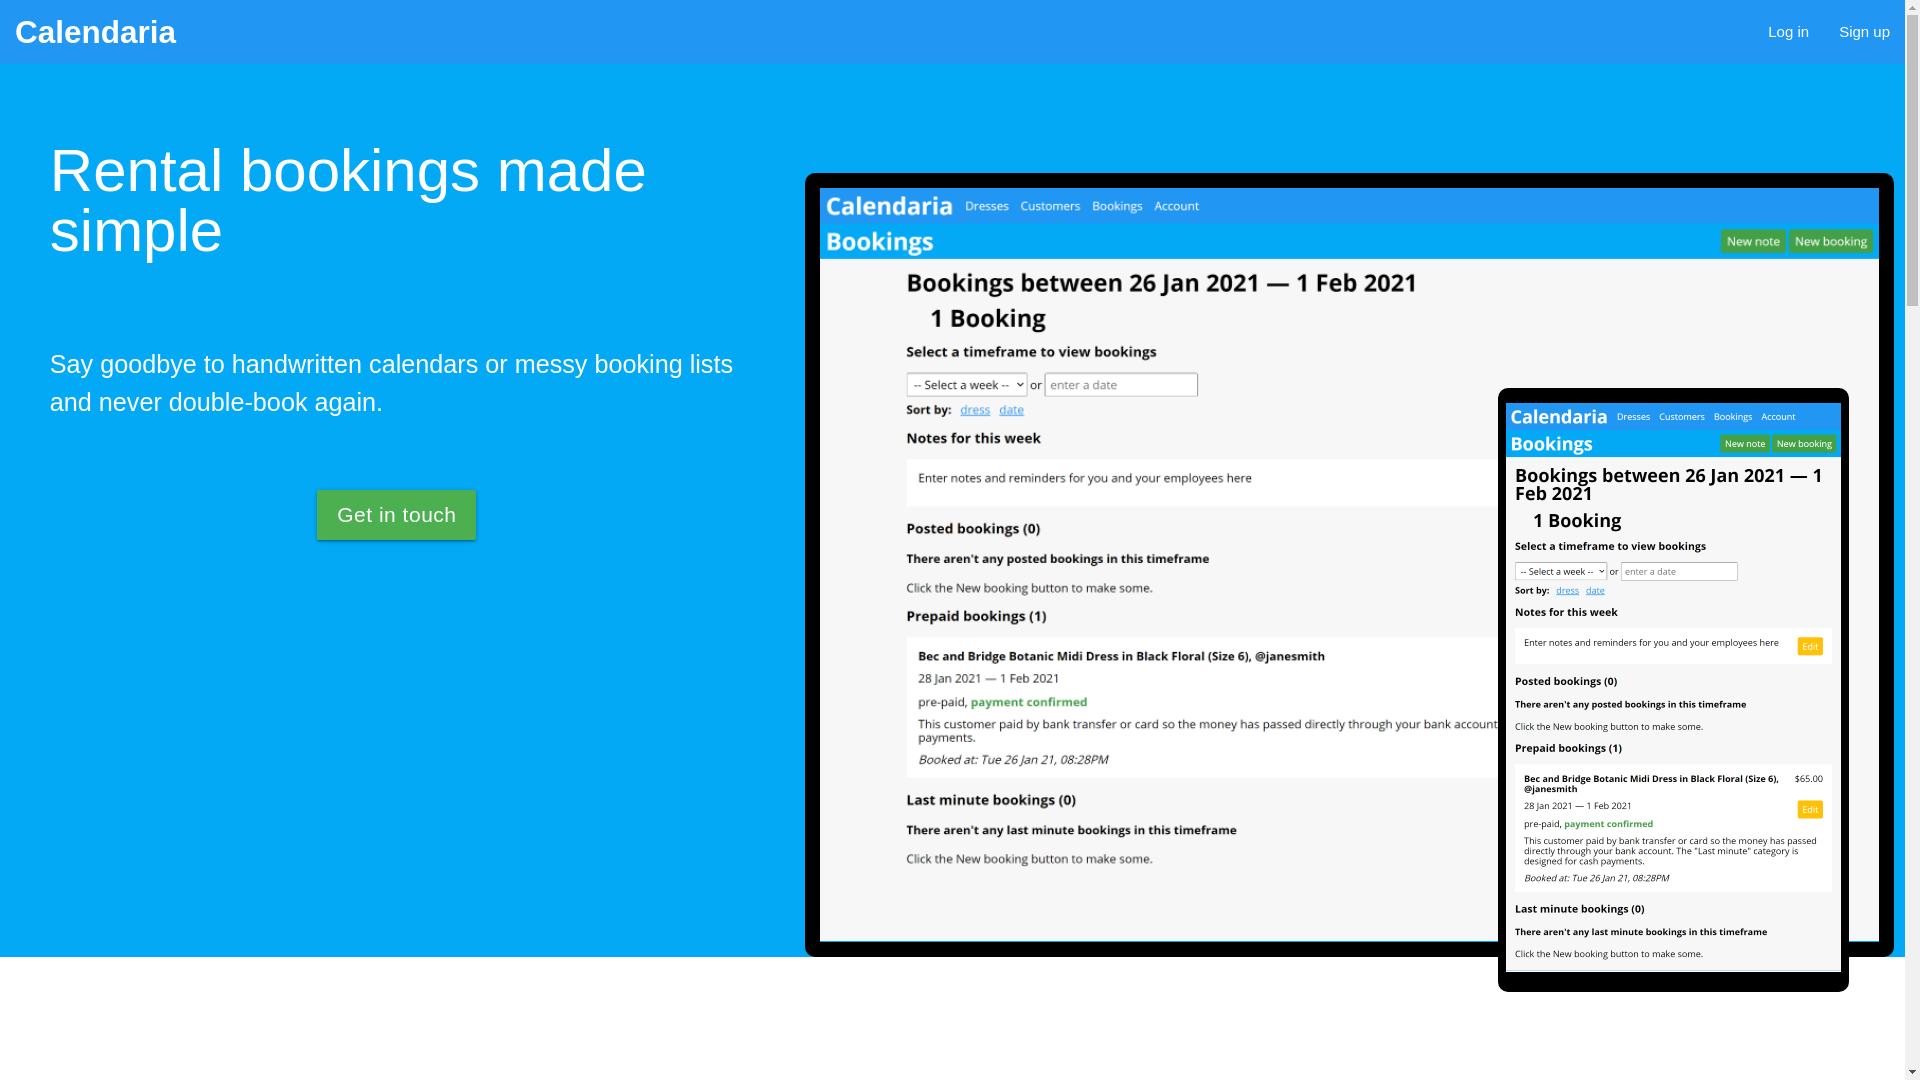  I want to click on Log in, so click(1788, 32).